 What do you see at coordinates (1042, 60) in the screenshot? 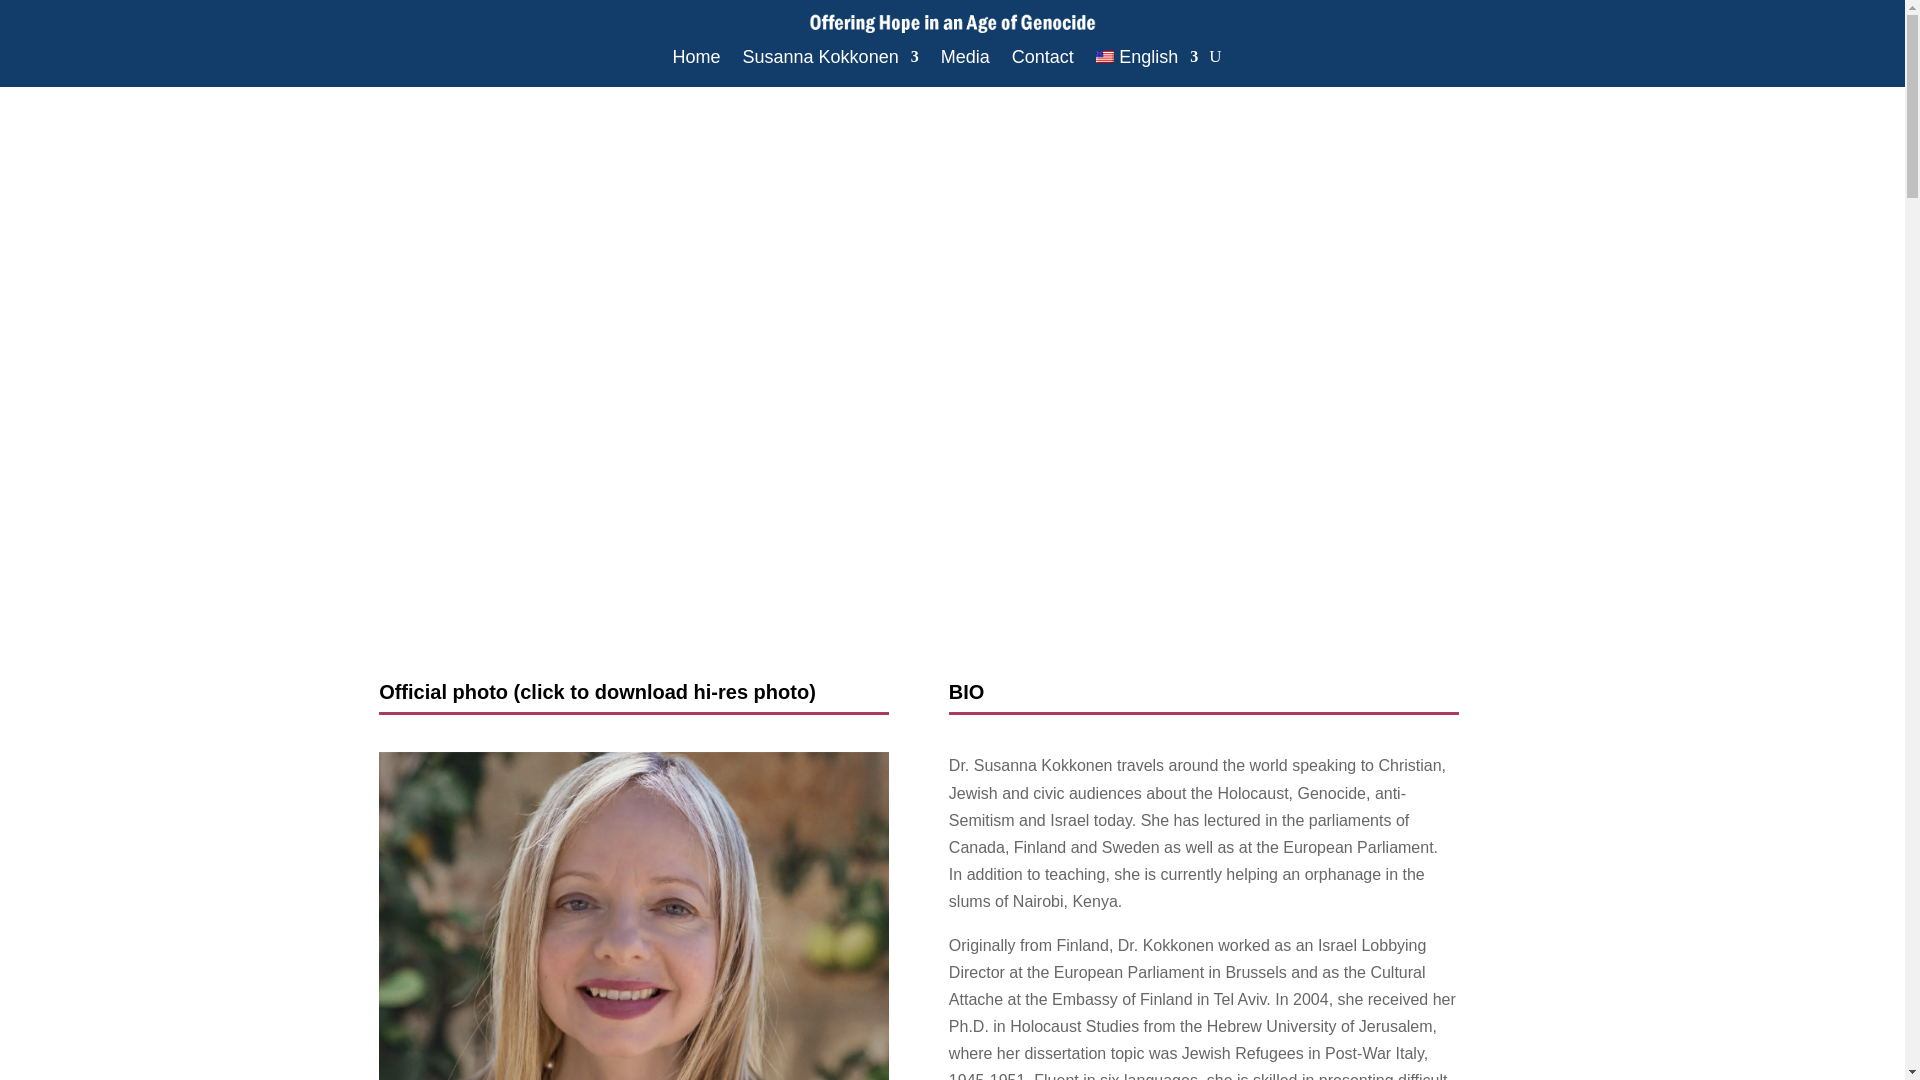
I see `Contact` at bounding box center [1042, 60].